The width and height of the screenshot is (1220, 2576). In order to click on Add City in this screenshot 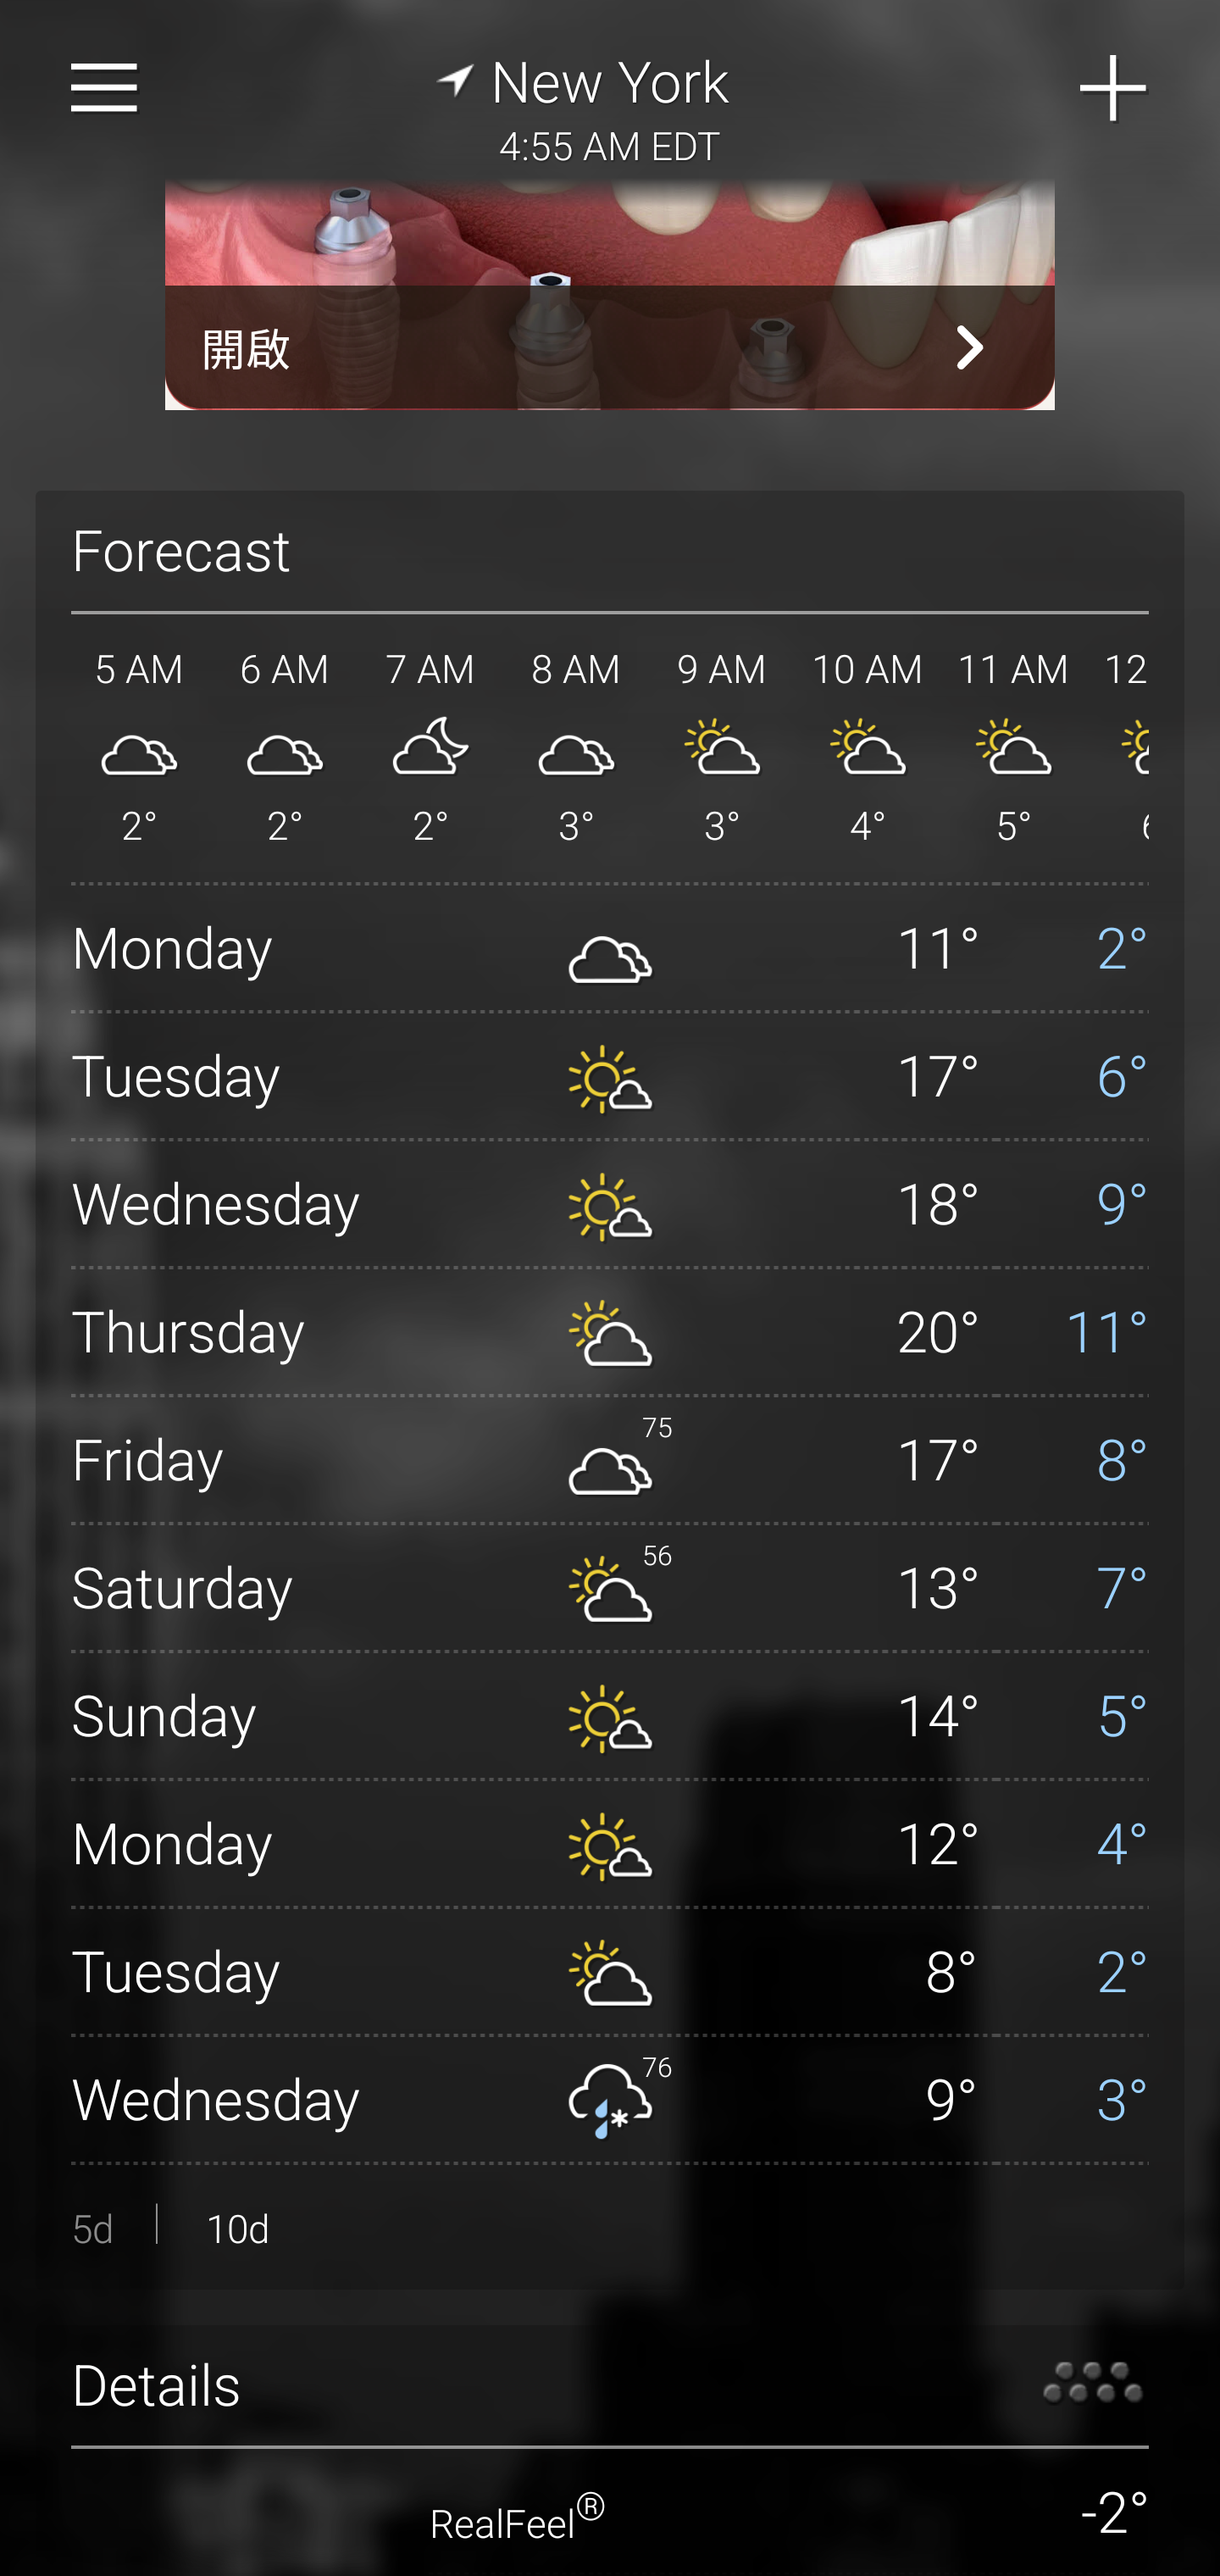, I will do `click(1114, 88)`.